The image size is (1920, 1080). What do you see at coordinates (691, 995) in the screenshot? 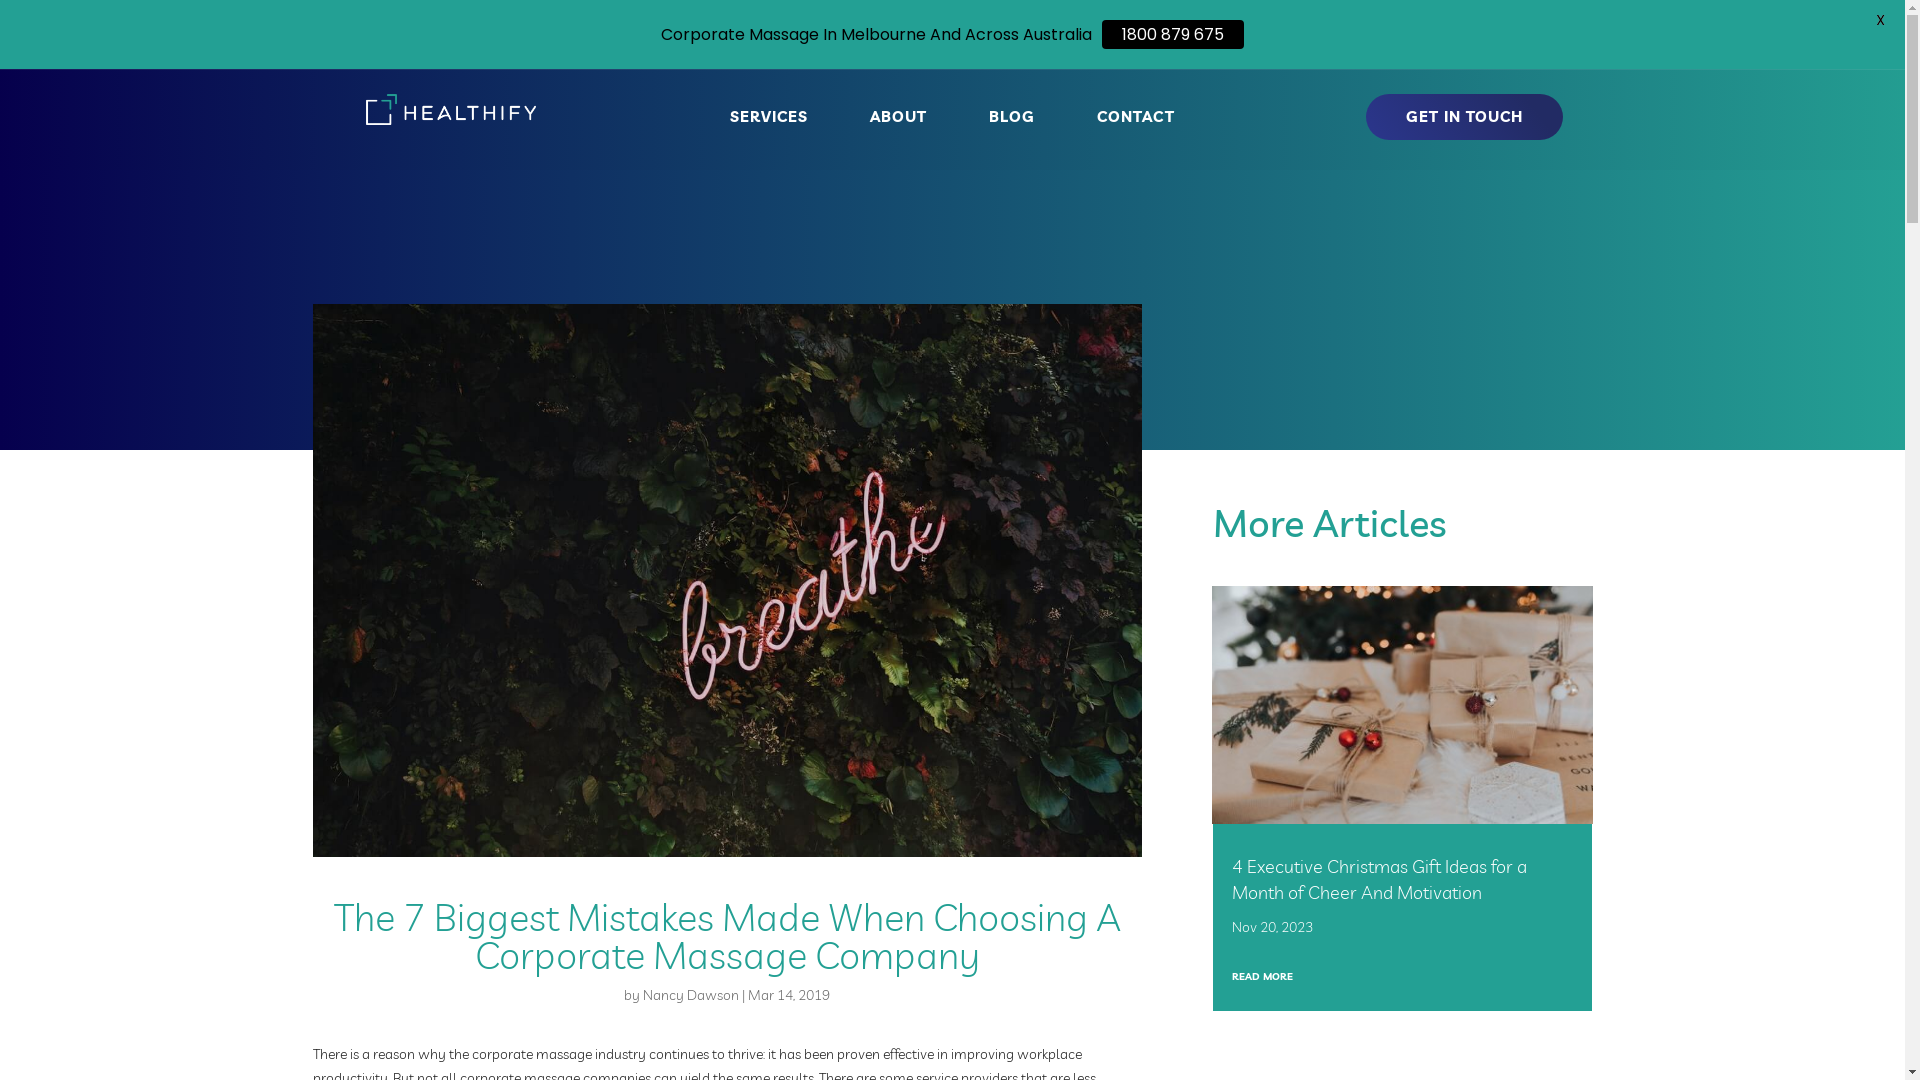
I see `Nancy Dawson` at bounding box center [691, 995].